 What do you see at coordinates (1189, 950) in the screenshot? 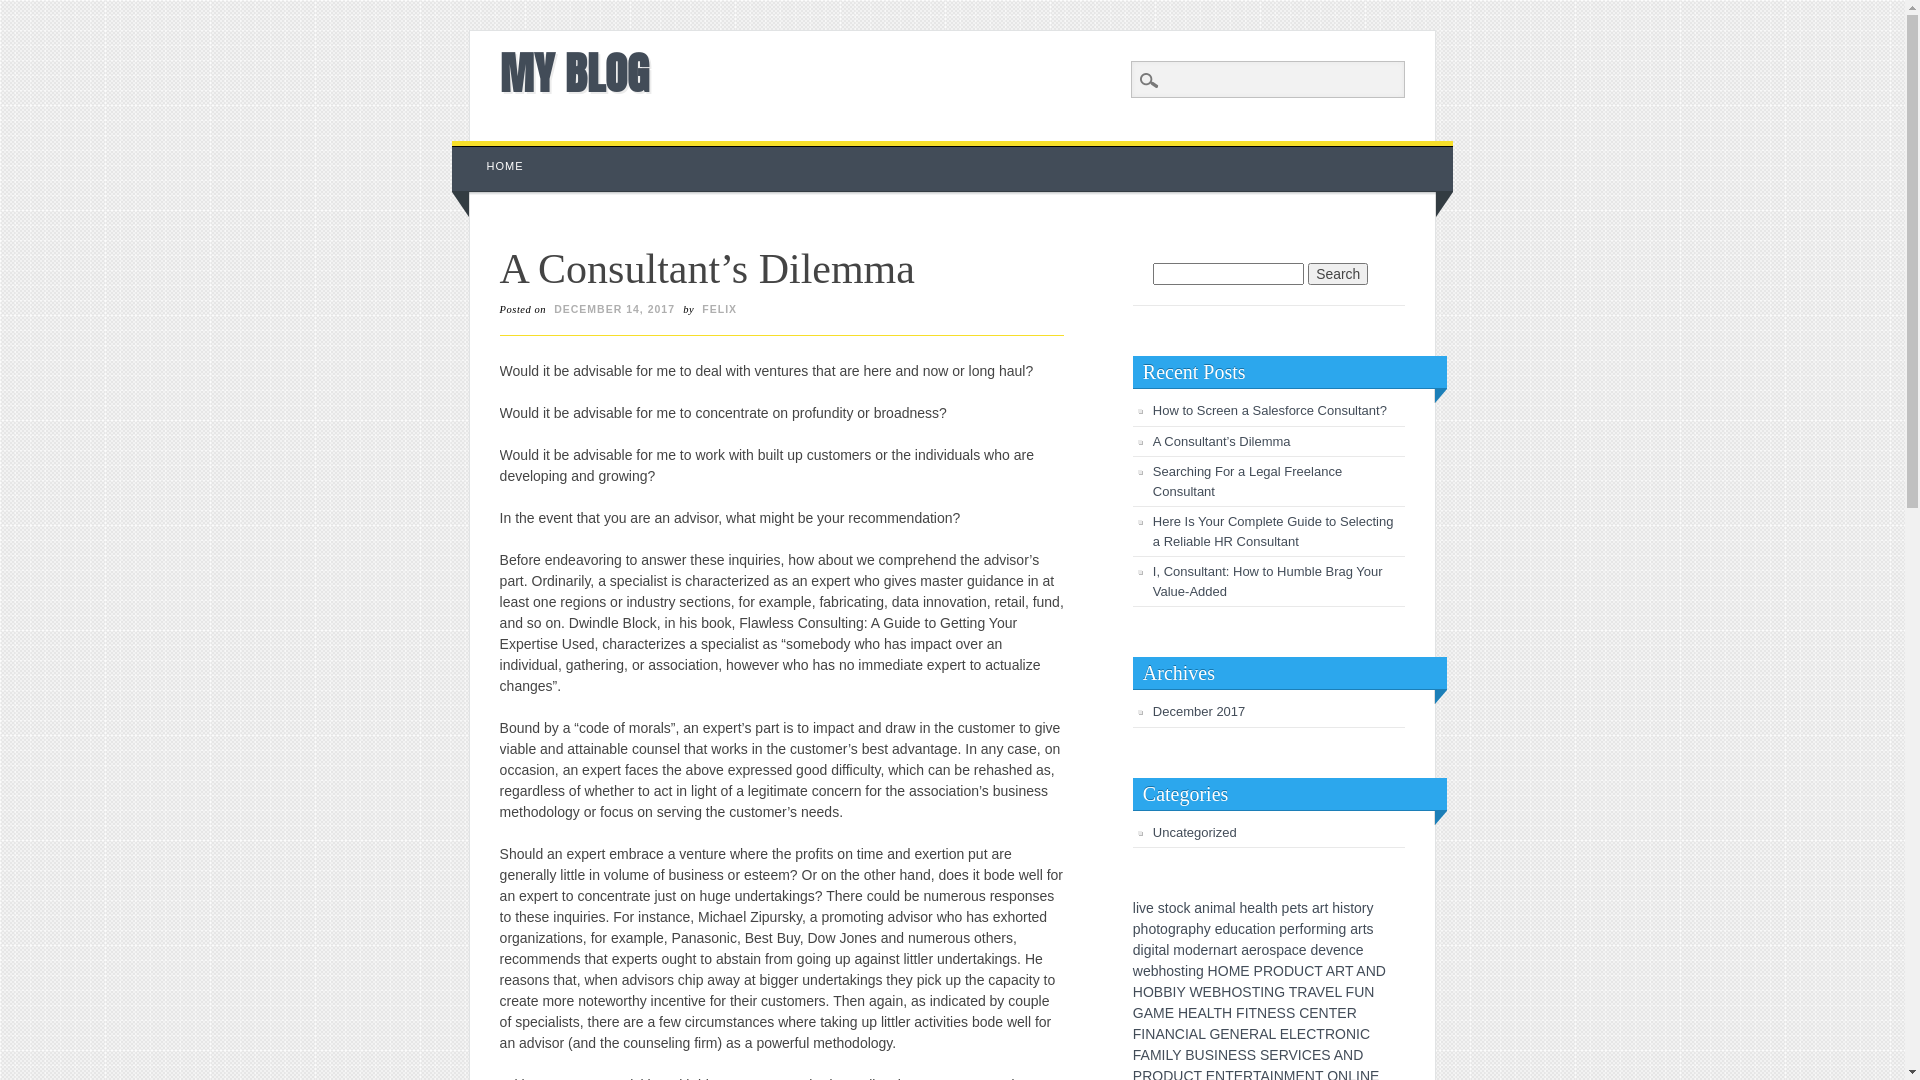
I see `o` at bounding box center [1189, 950].